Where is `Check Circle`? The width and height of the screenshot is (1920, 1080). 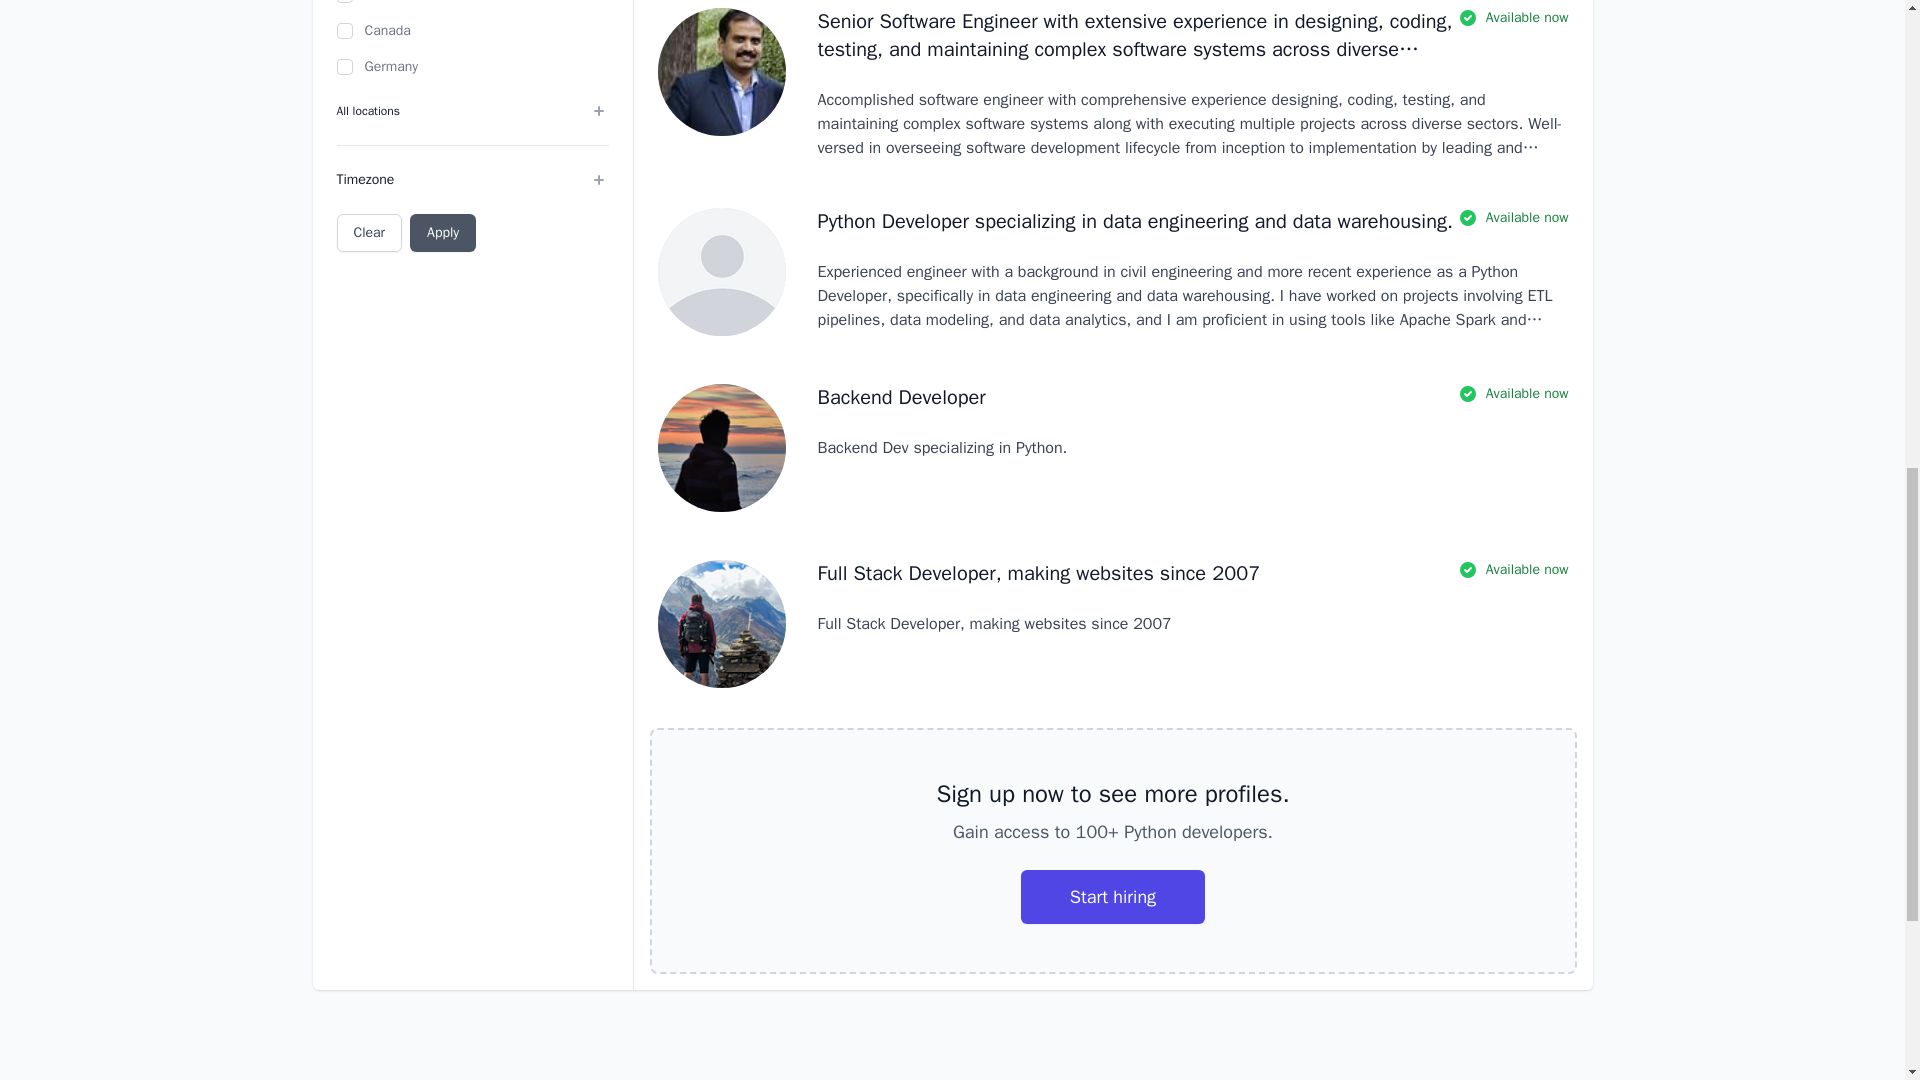
Check Circle is located at coordinates (1468, 18).